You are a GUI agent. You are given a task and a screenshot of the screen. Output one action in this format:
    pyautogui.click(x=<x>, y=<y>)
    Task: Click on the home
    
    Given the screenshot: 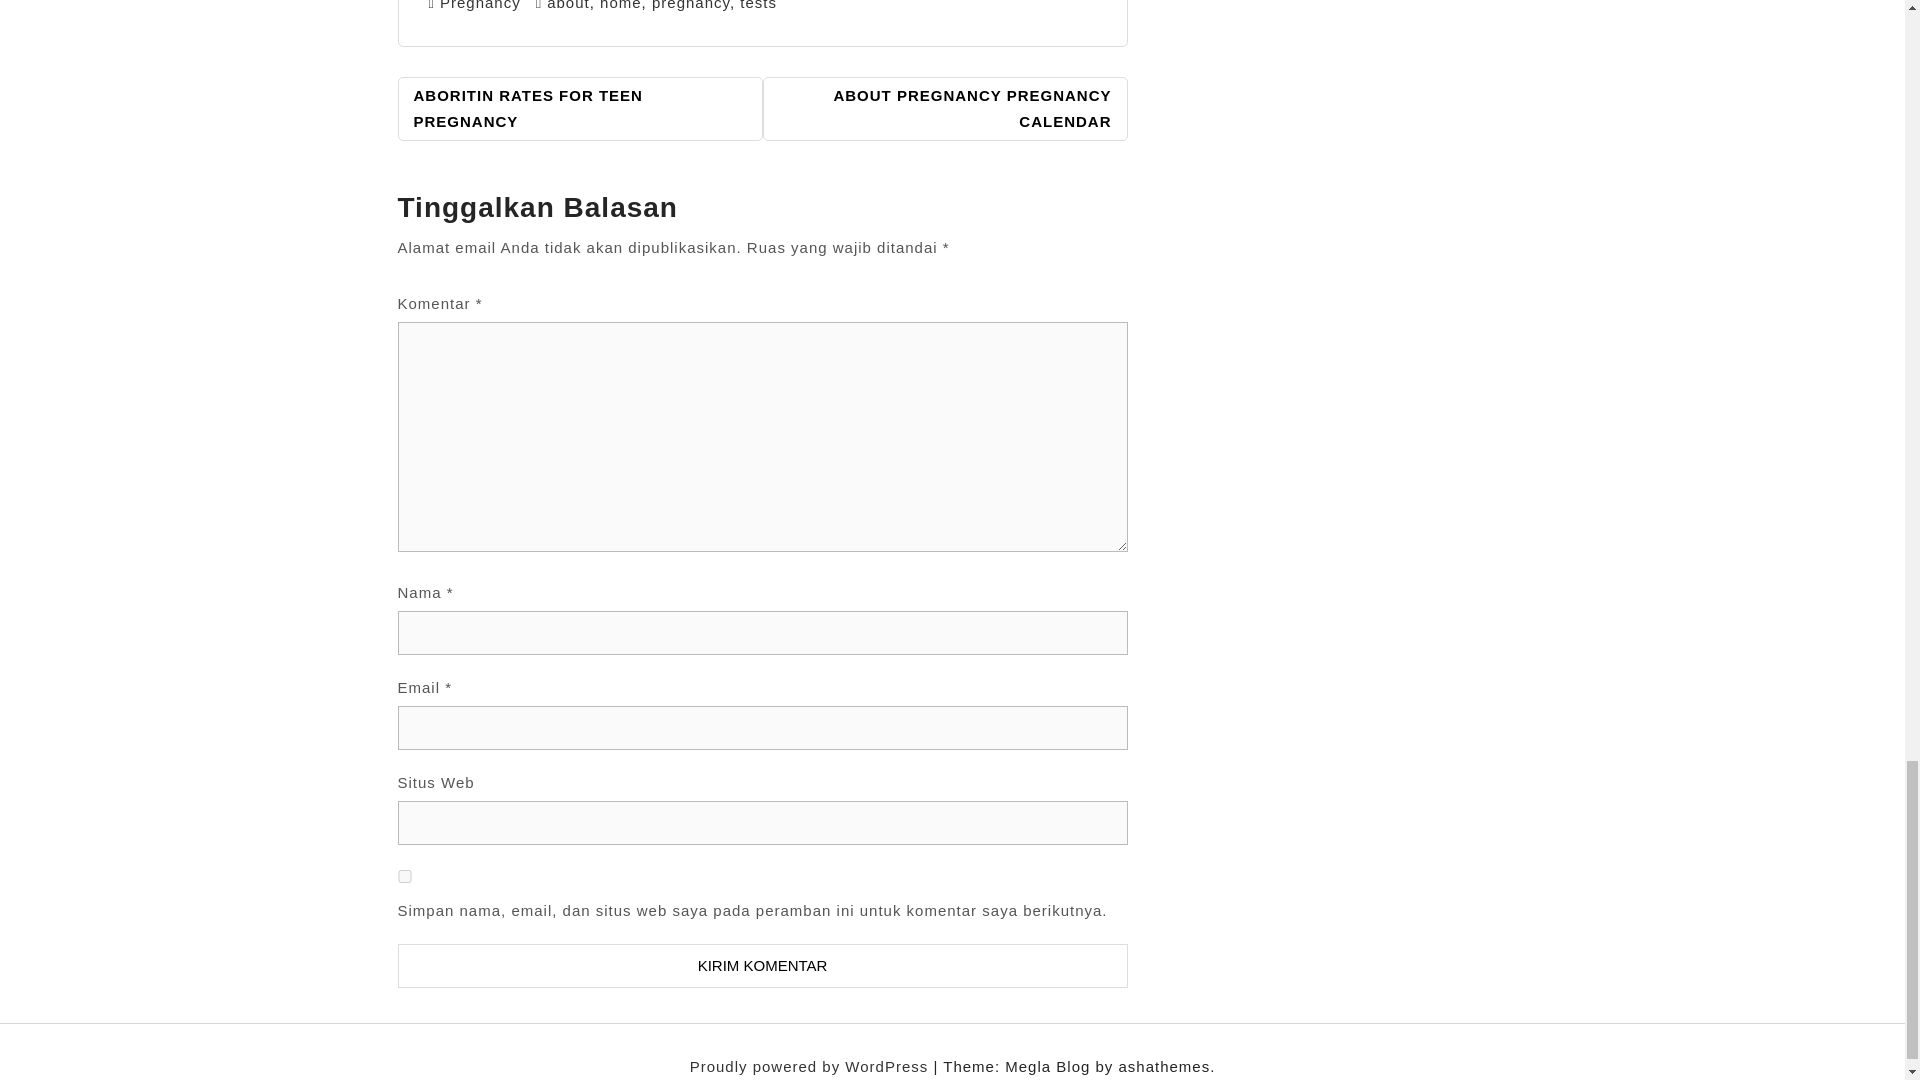 What is the action you would take?
    pyautogui.click(x=620, y=5)
    